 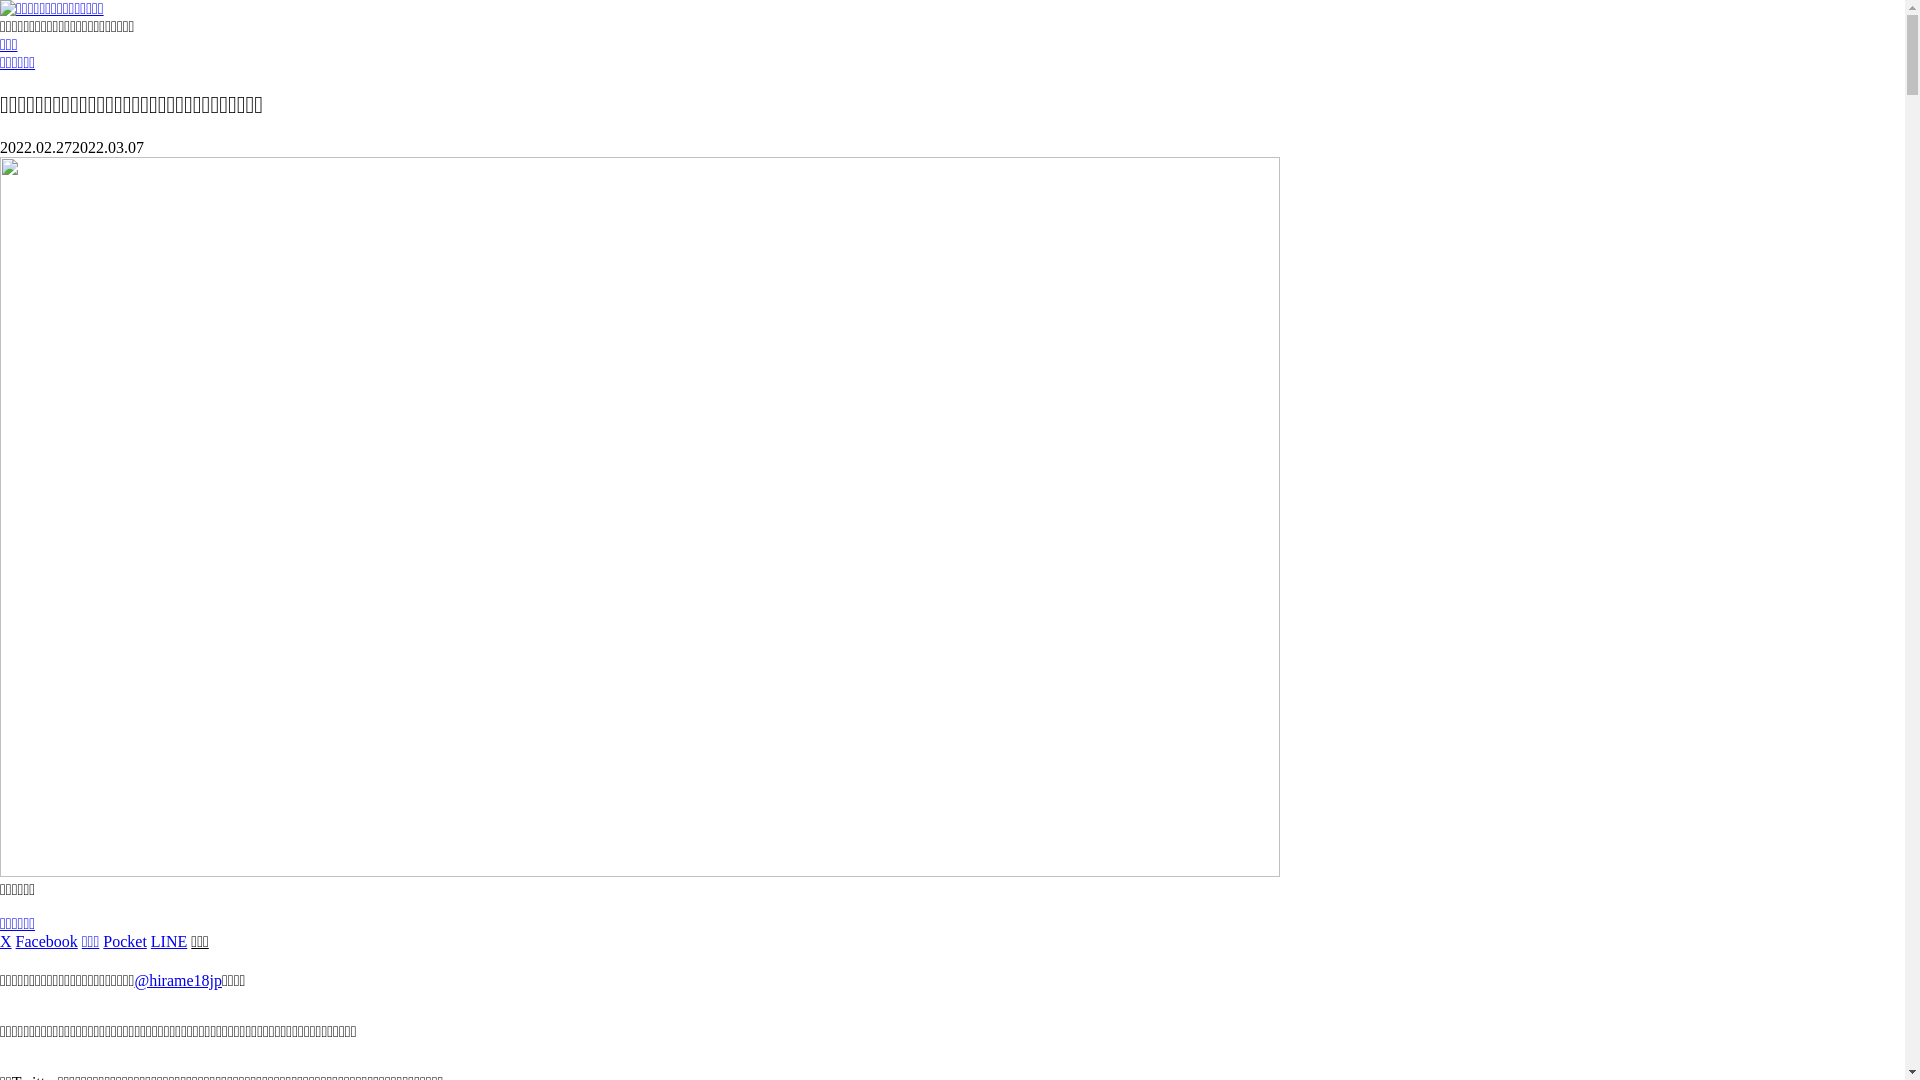 I want to click on X, so click(x=6, y=942).